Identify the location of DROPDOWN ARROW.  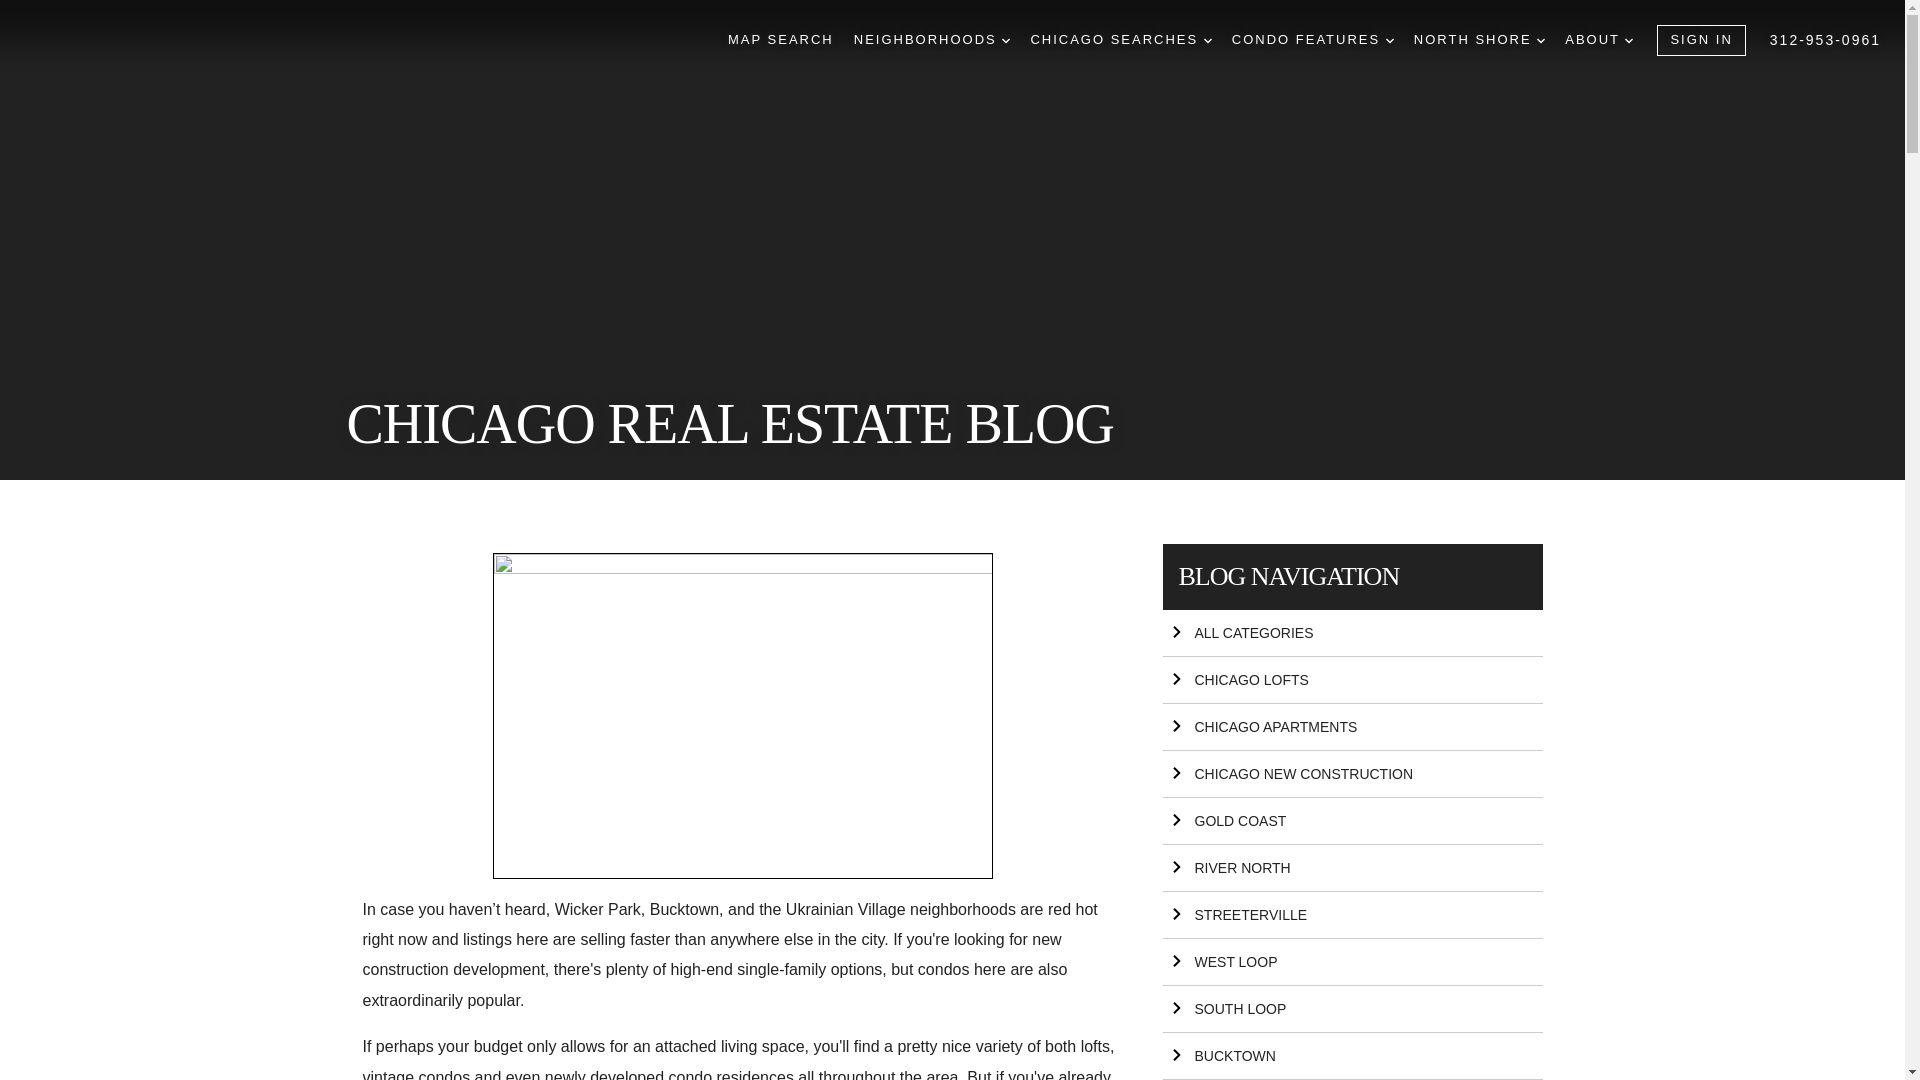
(1006, 40).